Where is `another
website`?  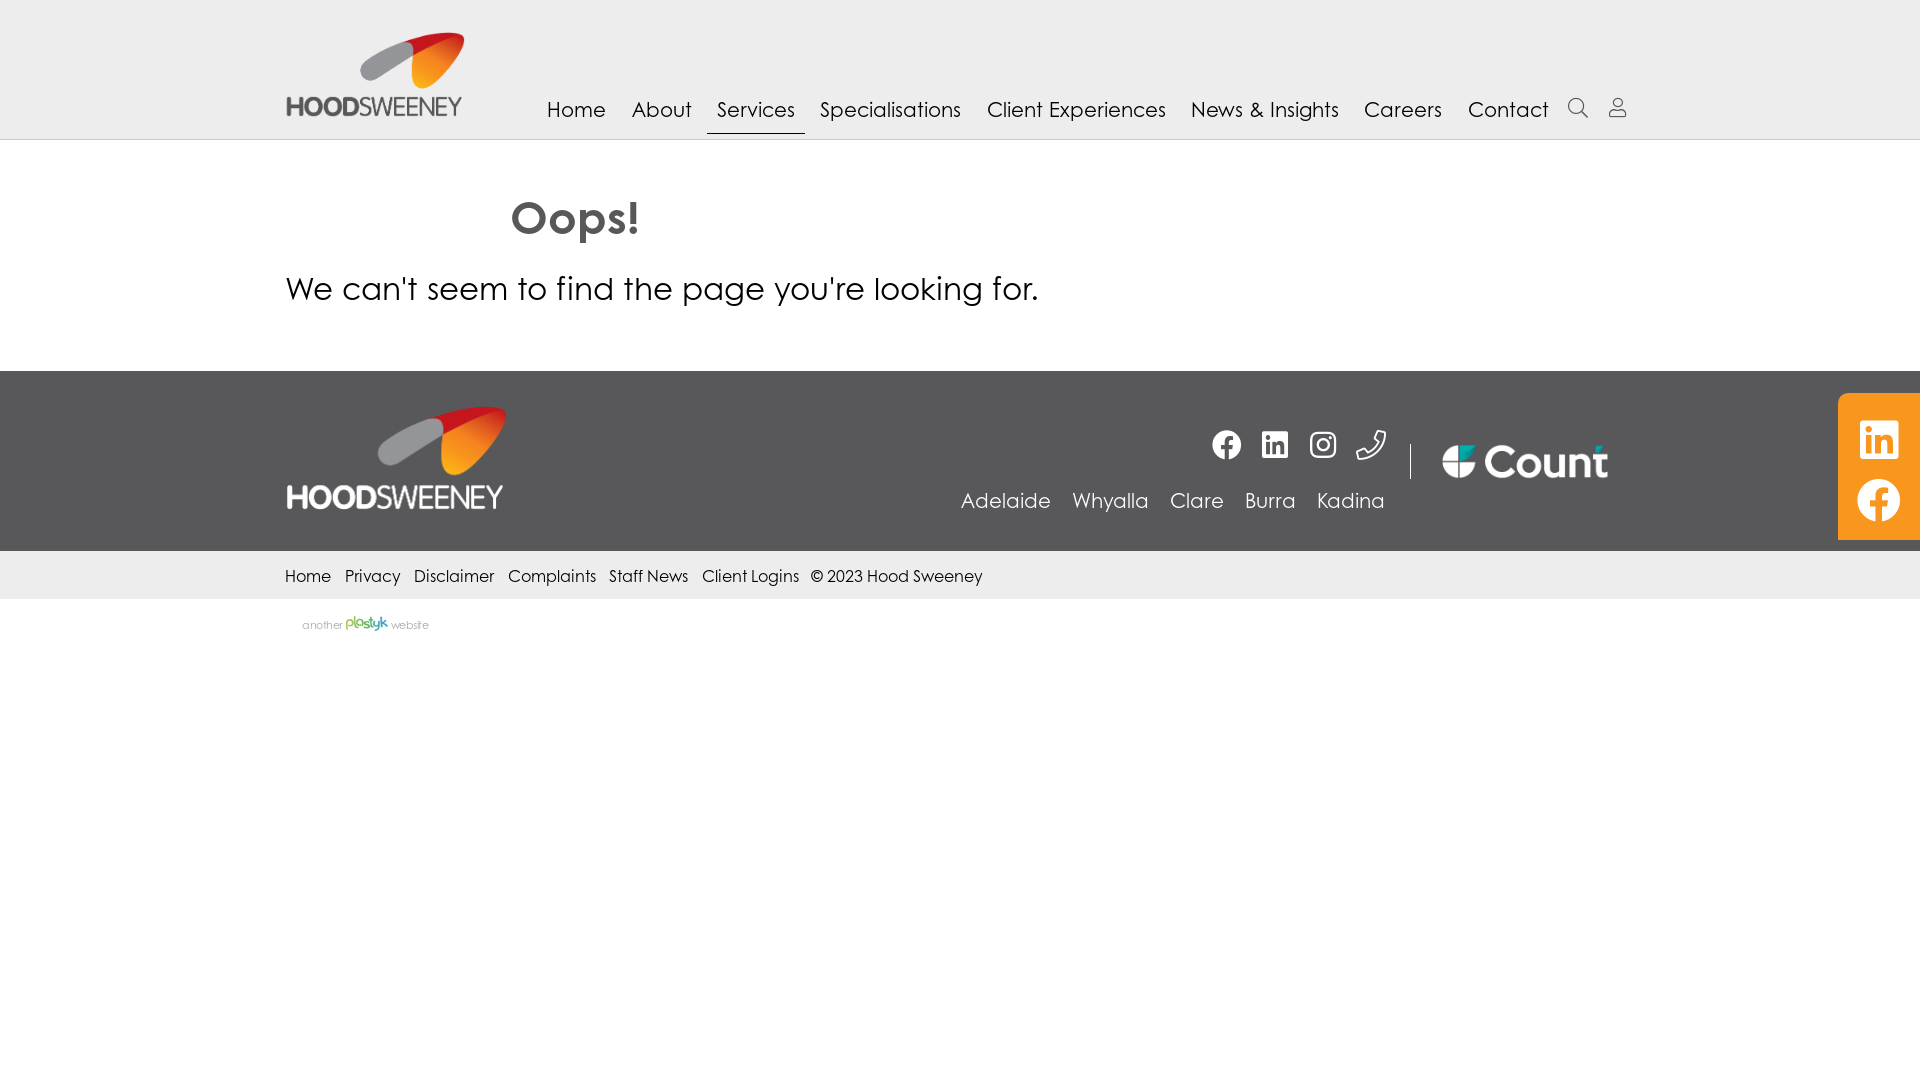 another
website is located at coordinates (365, 624).